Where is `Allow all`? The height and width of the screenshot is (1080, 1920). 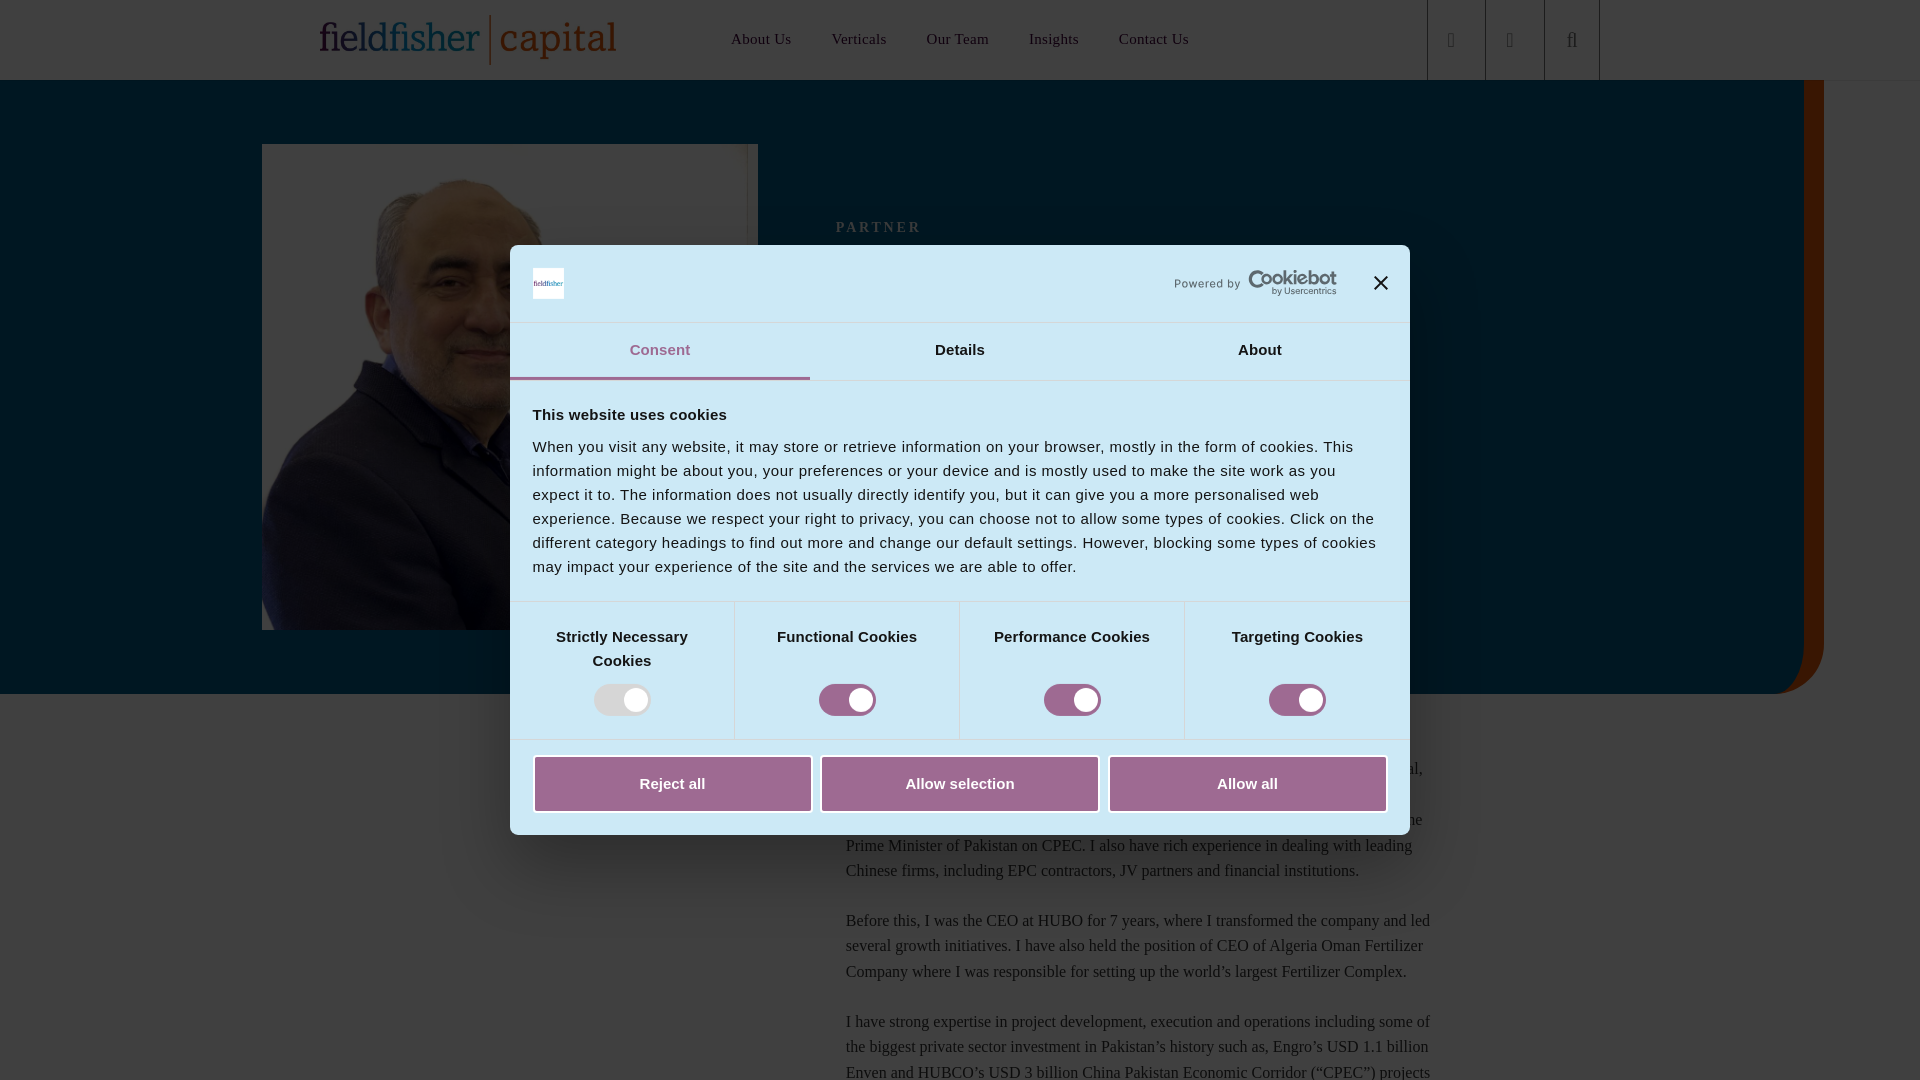 Allow all is located at coordinates (1248, 784).